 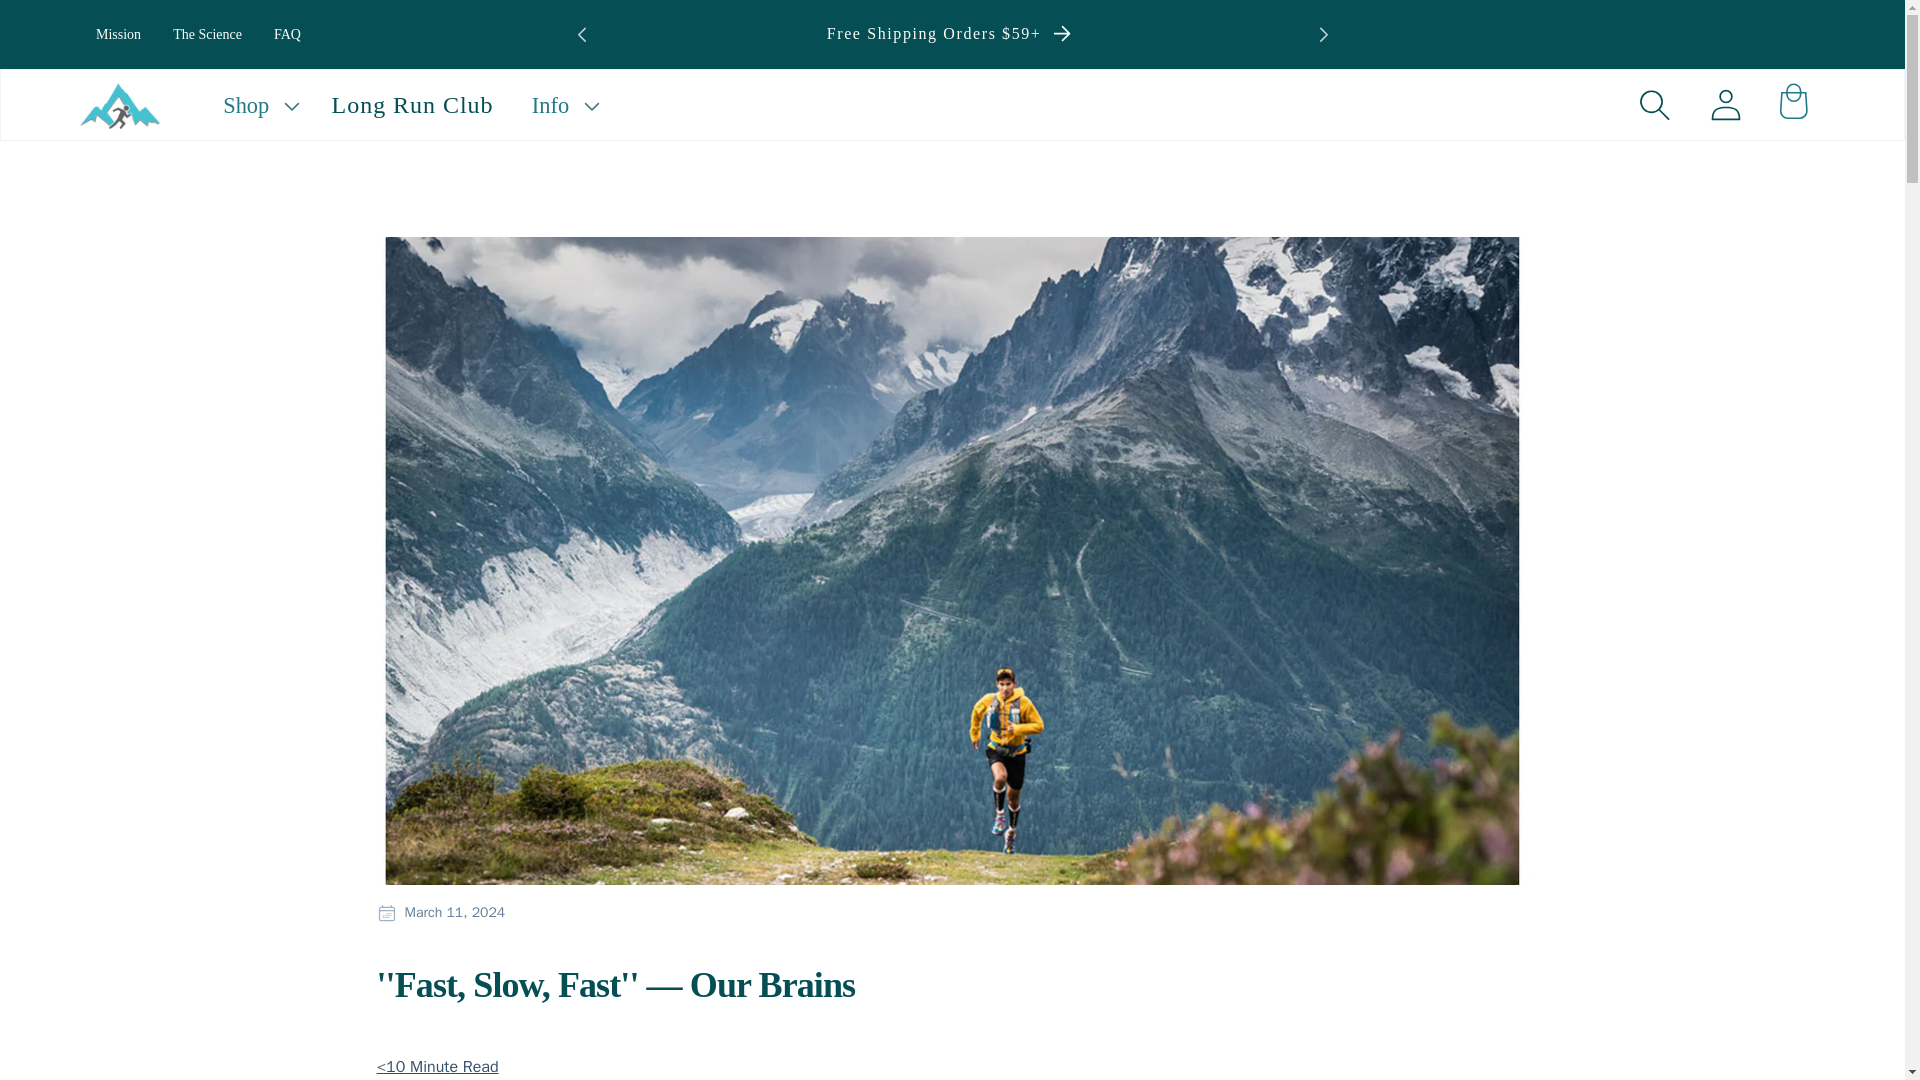 I want to click on Long Run Club, so click(x=412, y=104).